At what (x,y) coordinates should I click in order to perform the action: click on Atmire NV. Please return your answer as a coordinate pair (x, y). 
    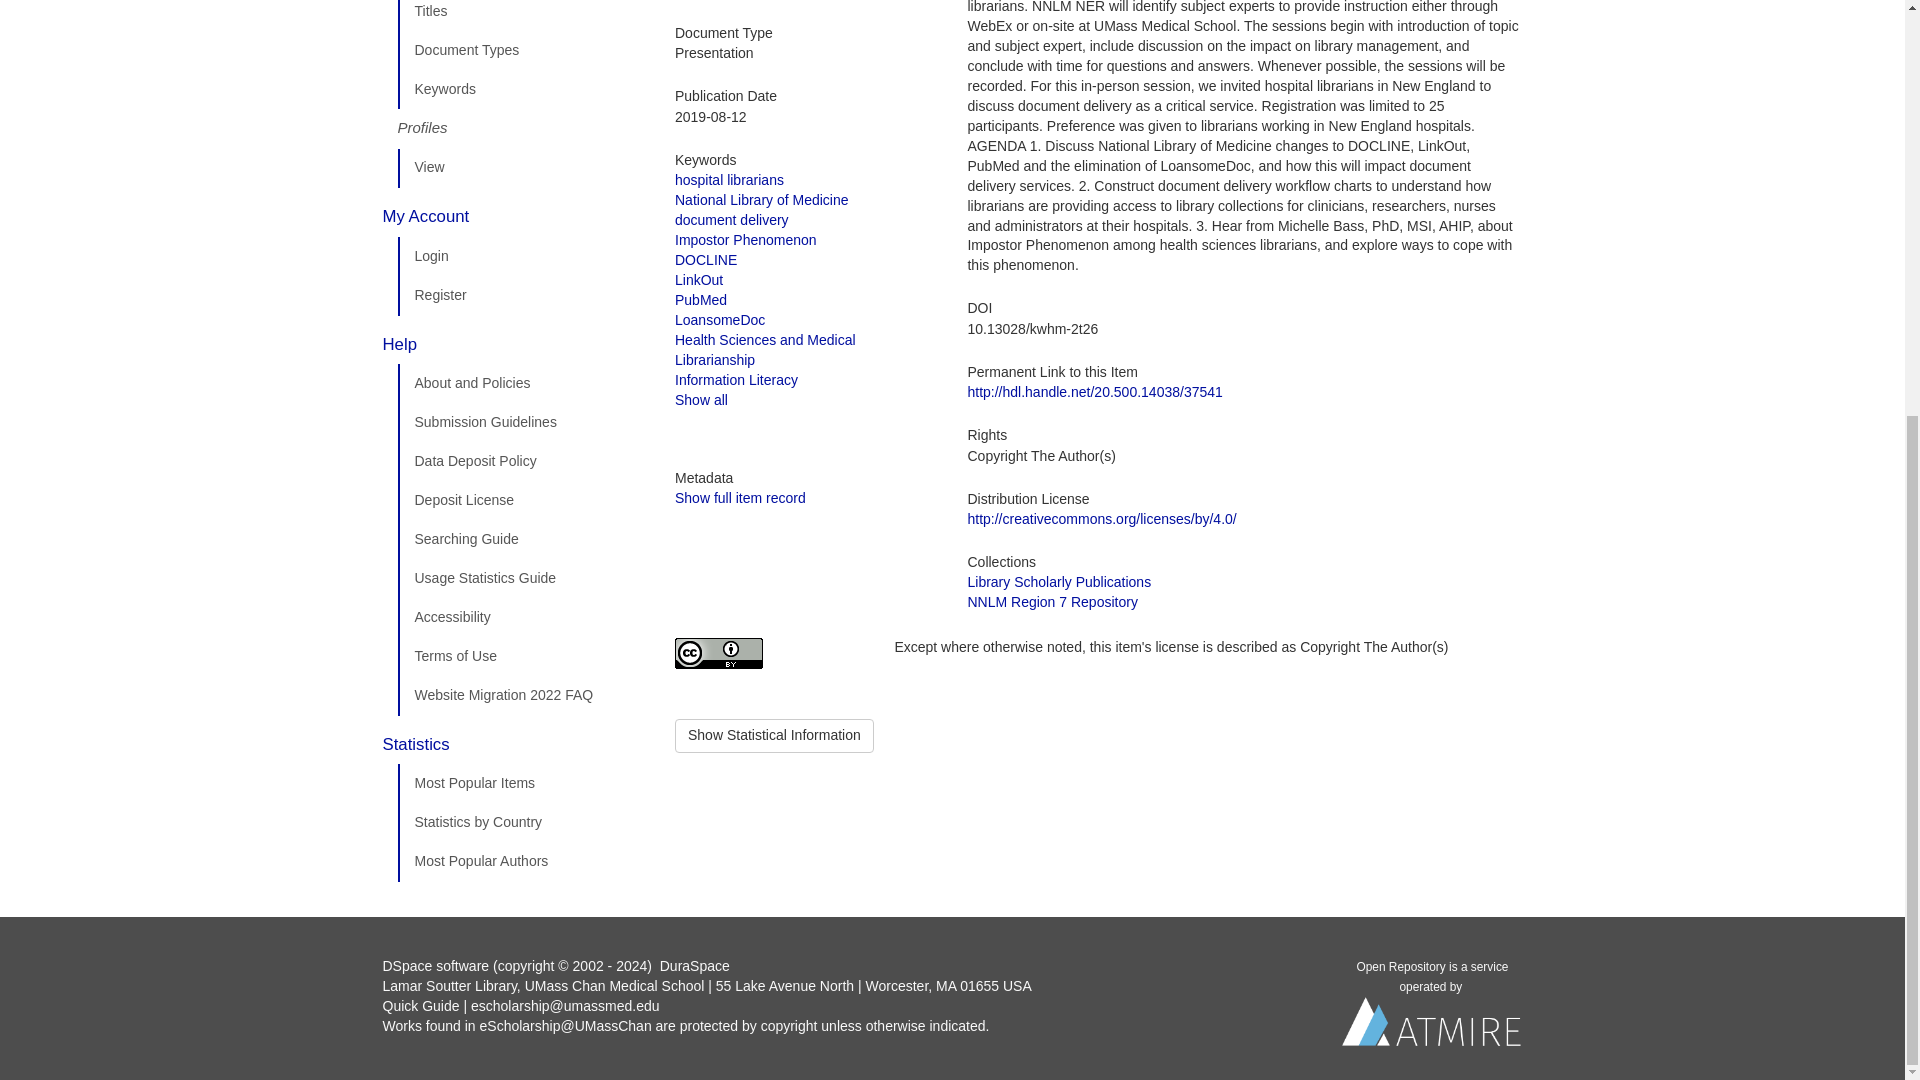
    Looking at the image, I should click on (1432, 1027).